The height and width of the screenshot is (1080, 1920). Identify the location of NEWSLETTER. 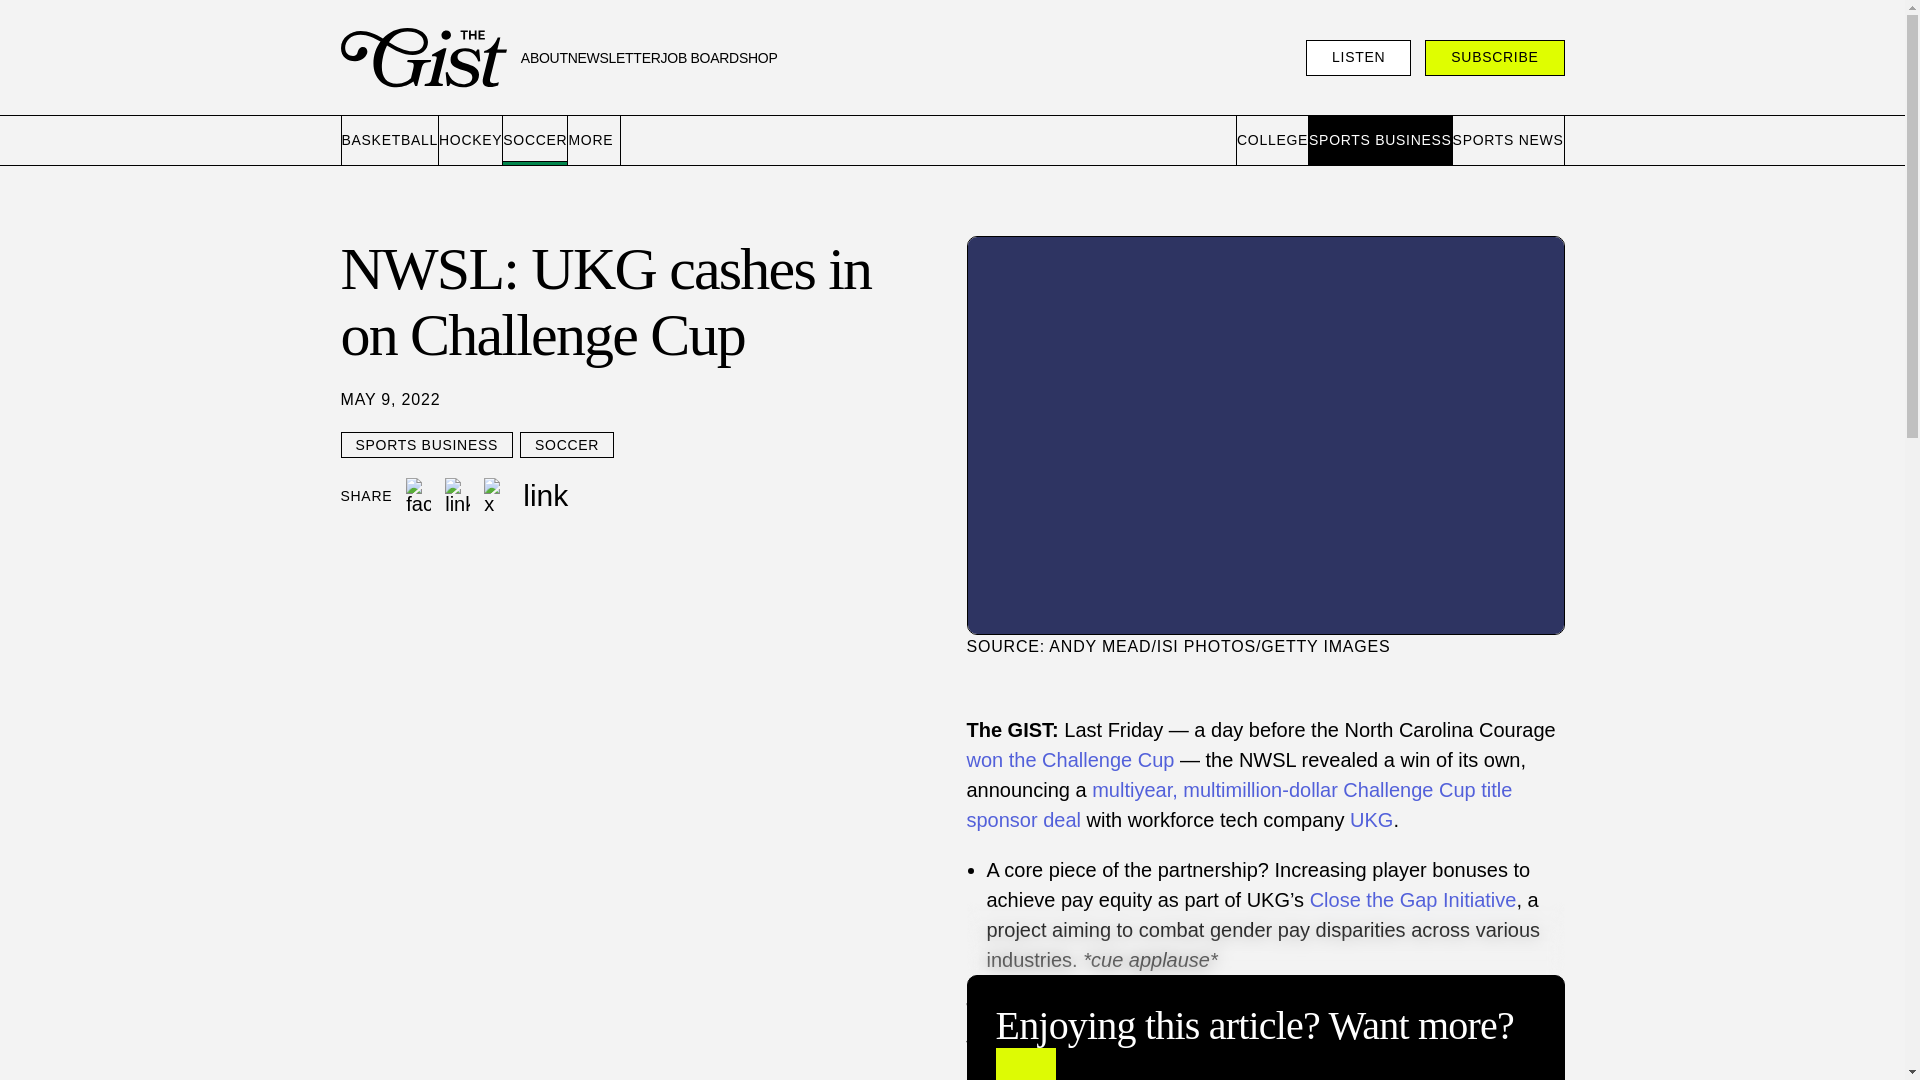
(614, 58).